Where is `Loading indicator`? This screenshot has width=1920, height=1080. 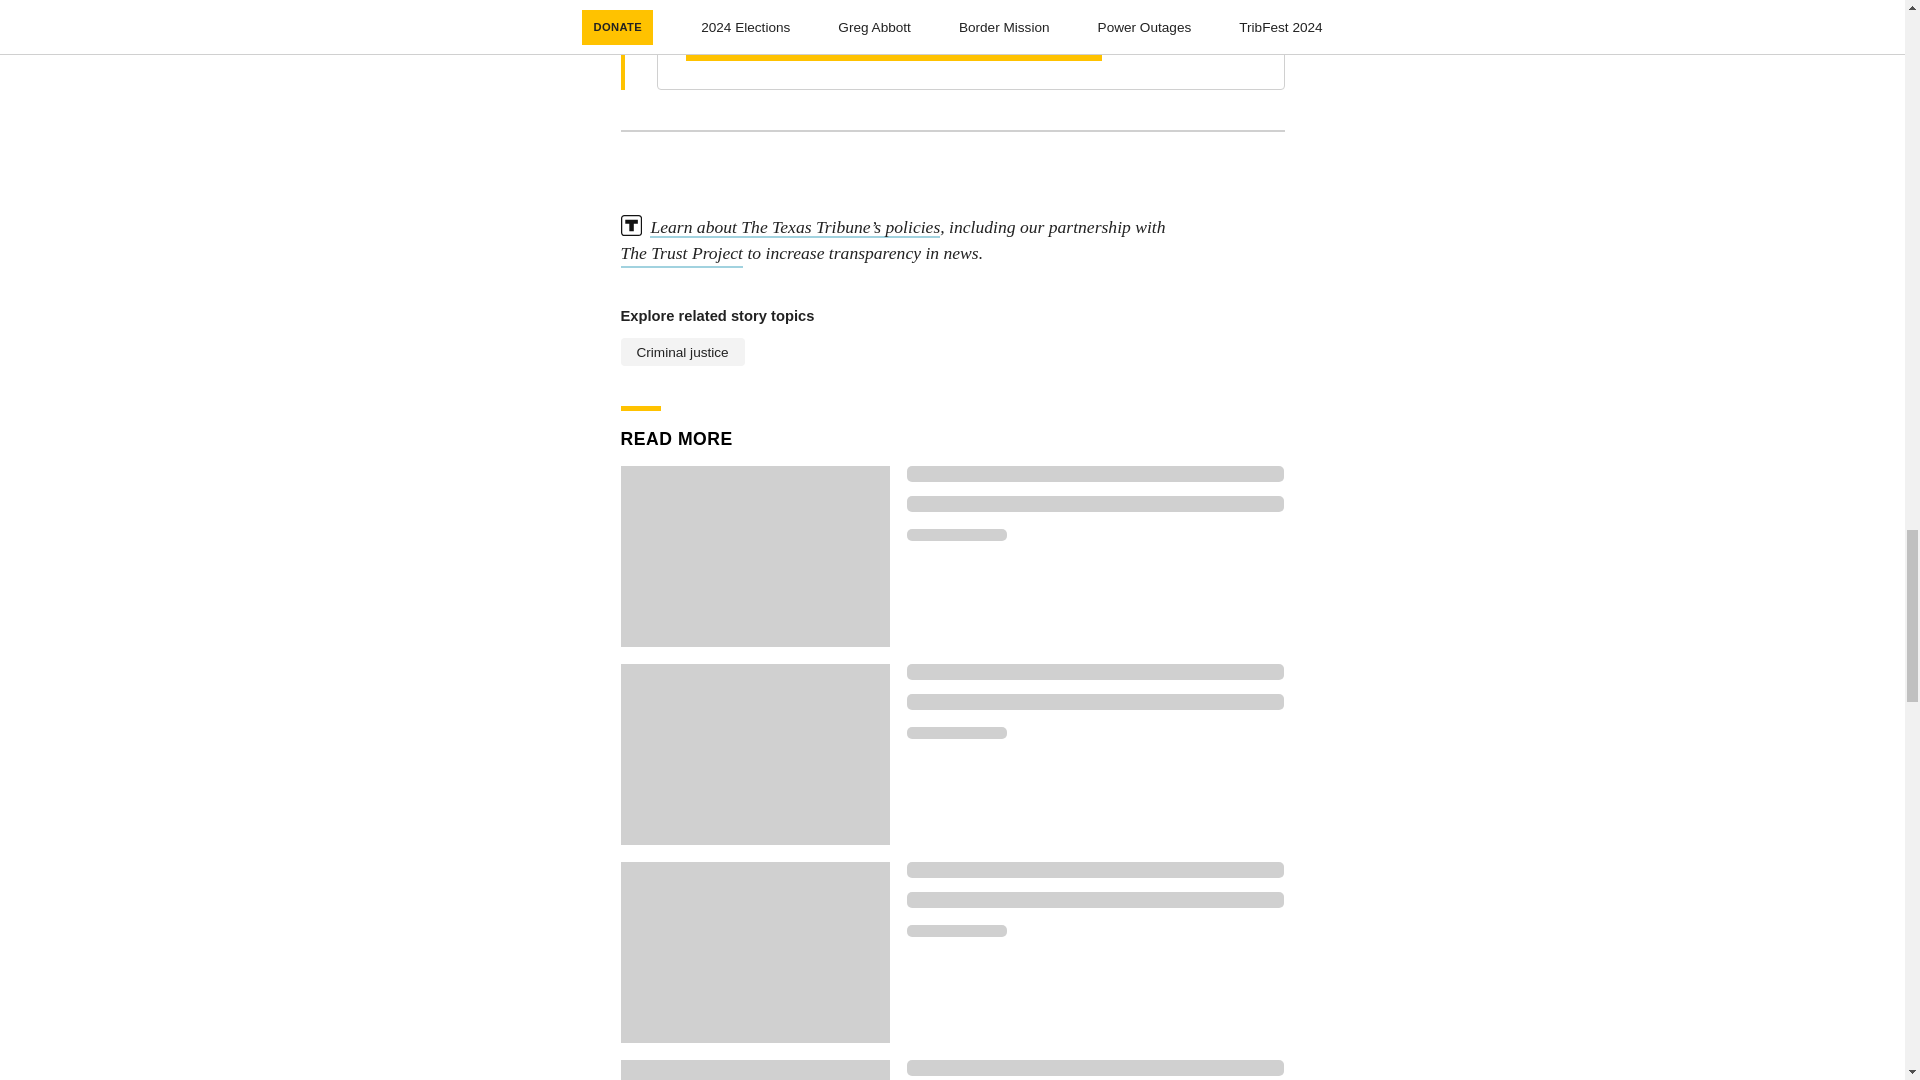 Loading indicator is located at coordinates (1095, 702).